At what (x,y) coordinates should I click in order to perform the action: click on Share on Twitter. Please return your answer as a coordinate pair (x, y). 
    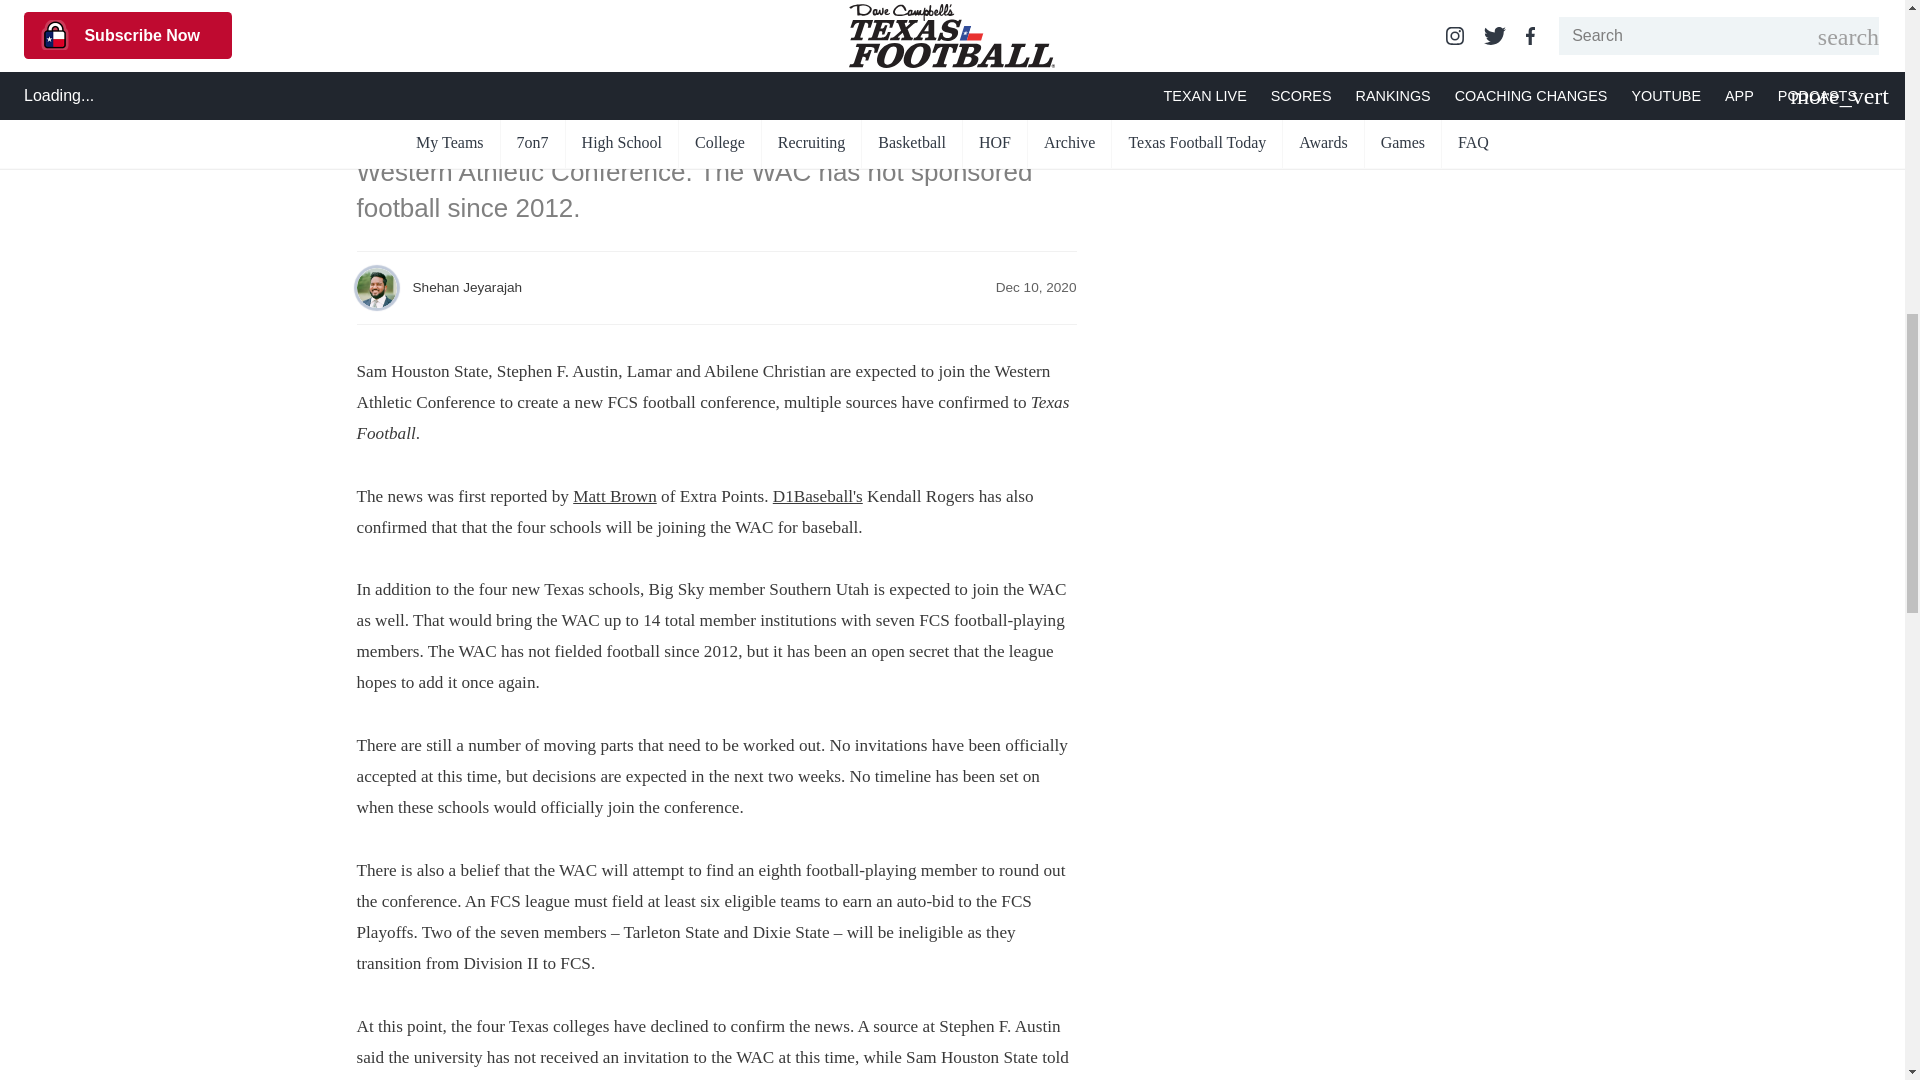
    Looking at the image, I should click on (366, 42).